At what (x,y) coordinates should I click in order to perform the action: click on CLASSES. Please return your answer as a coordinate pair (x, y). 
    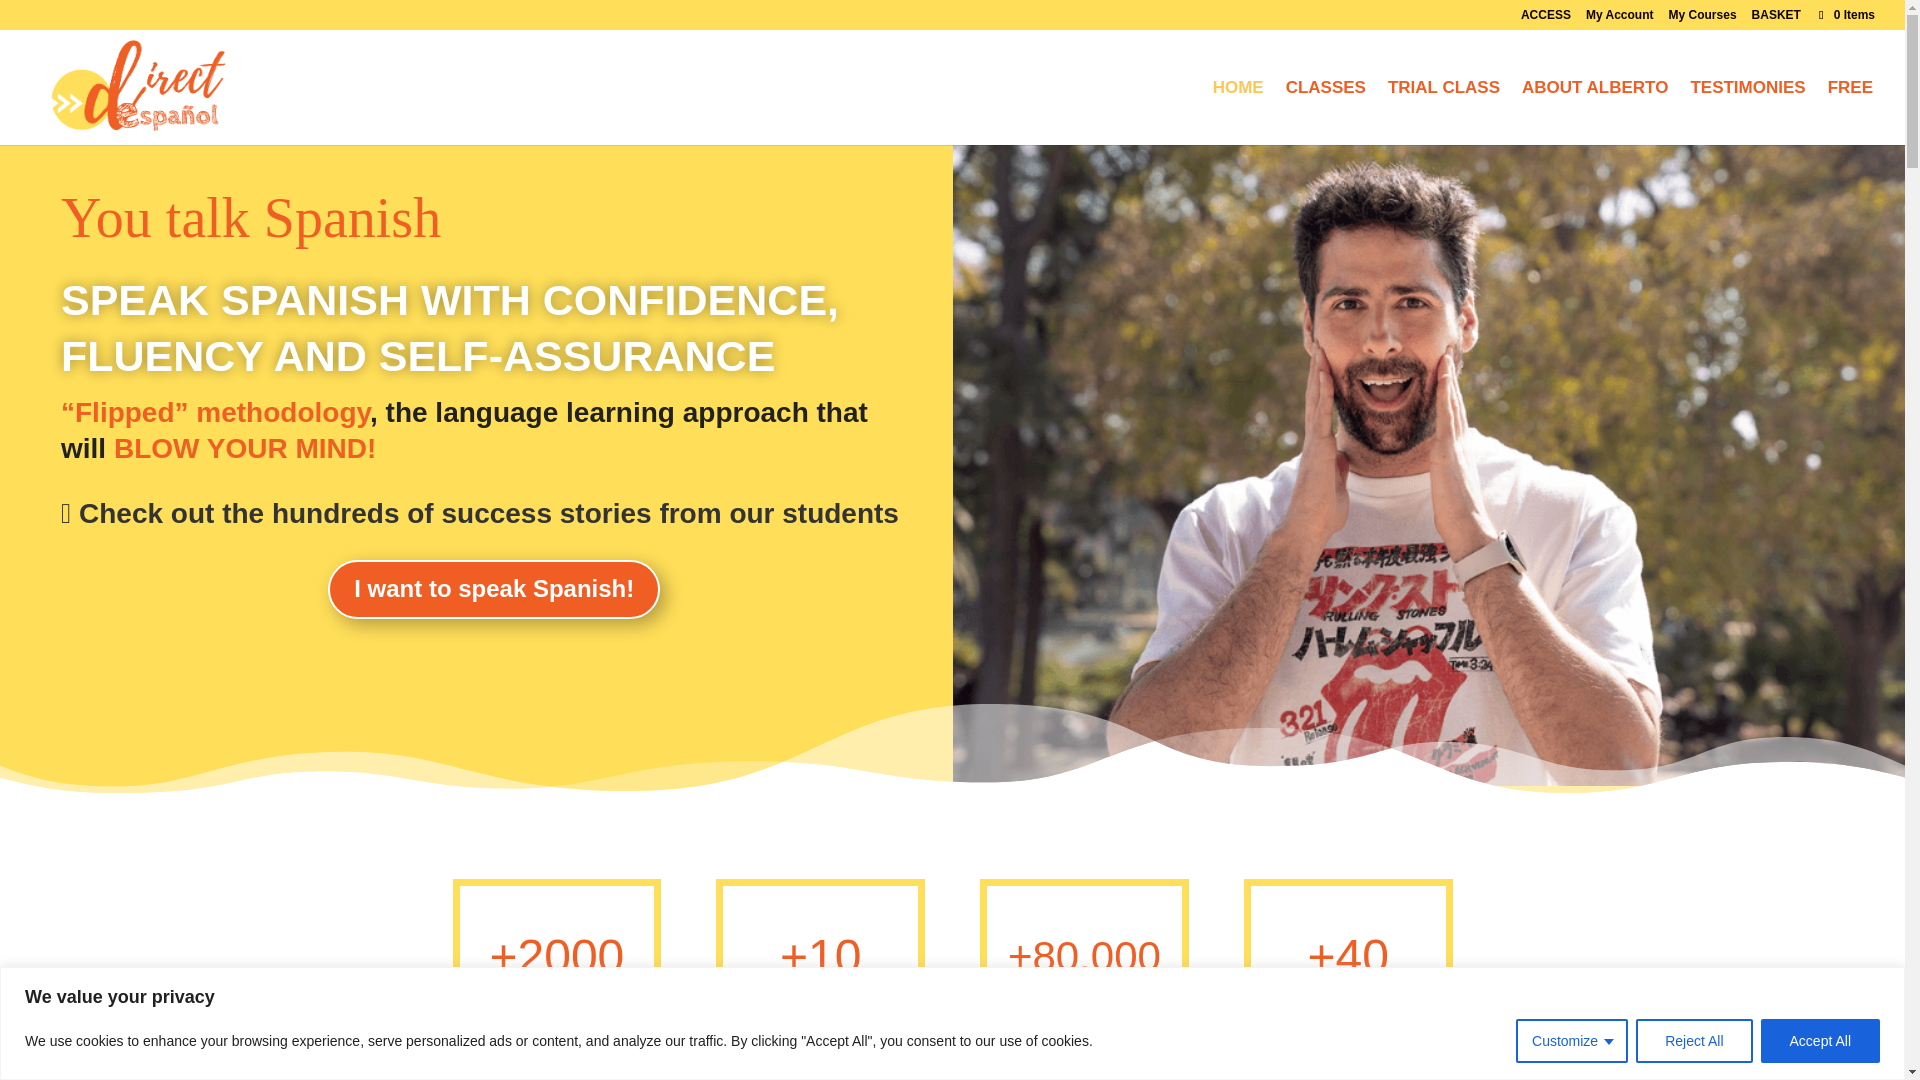
    Looking at the image, I should click on (1326, 112).